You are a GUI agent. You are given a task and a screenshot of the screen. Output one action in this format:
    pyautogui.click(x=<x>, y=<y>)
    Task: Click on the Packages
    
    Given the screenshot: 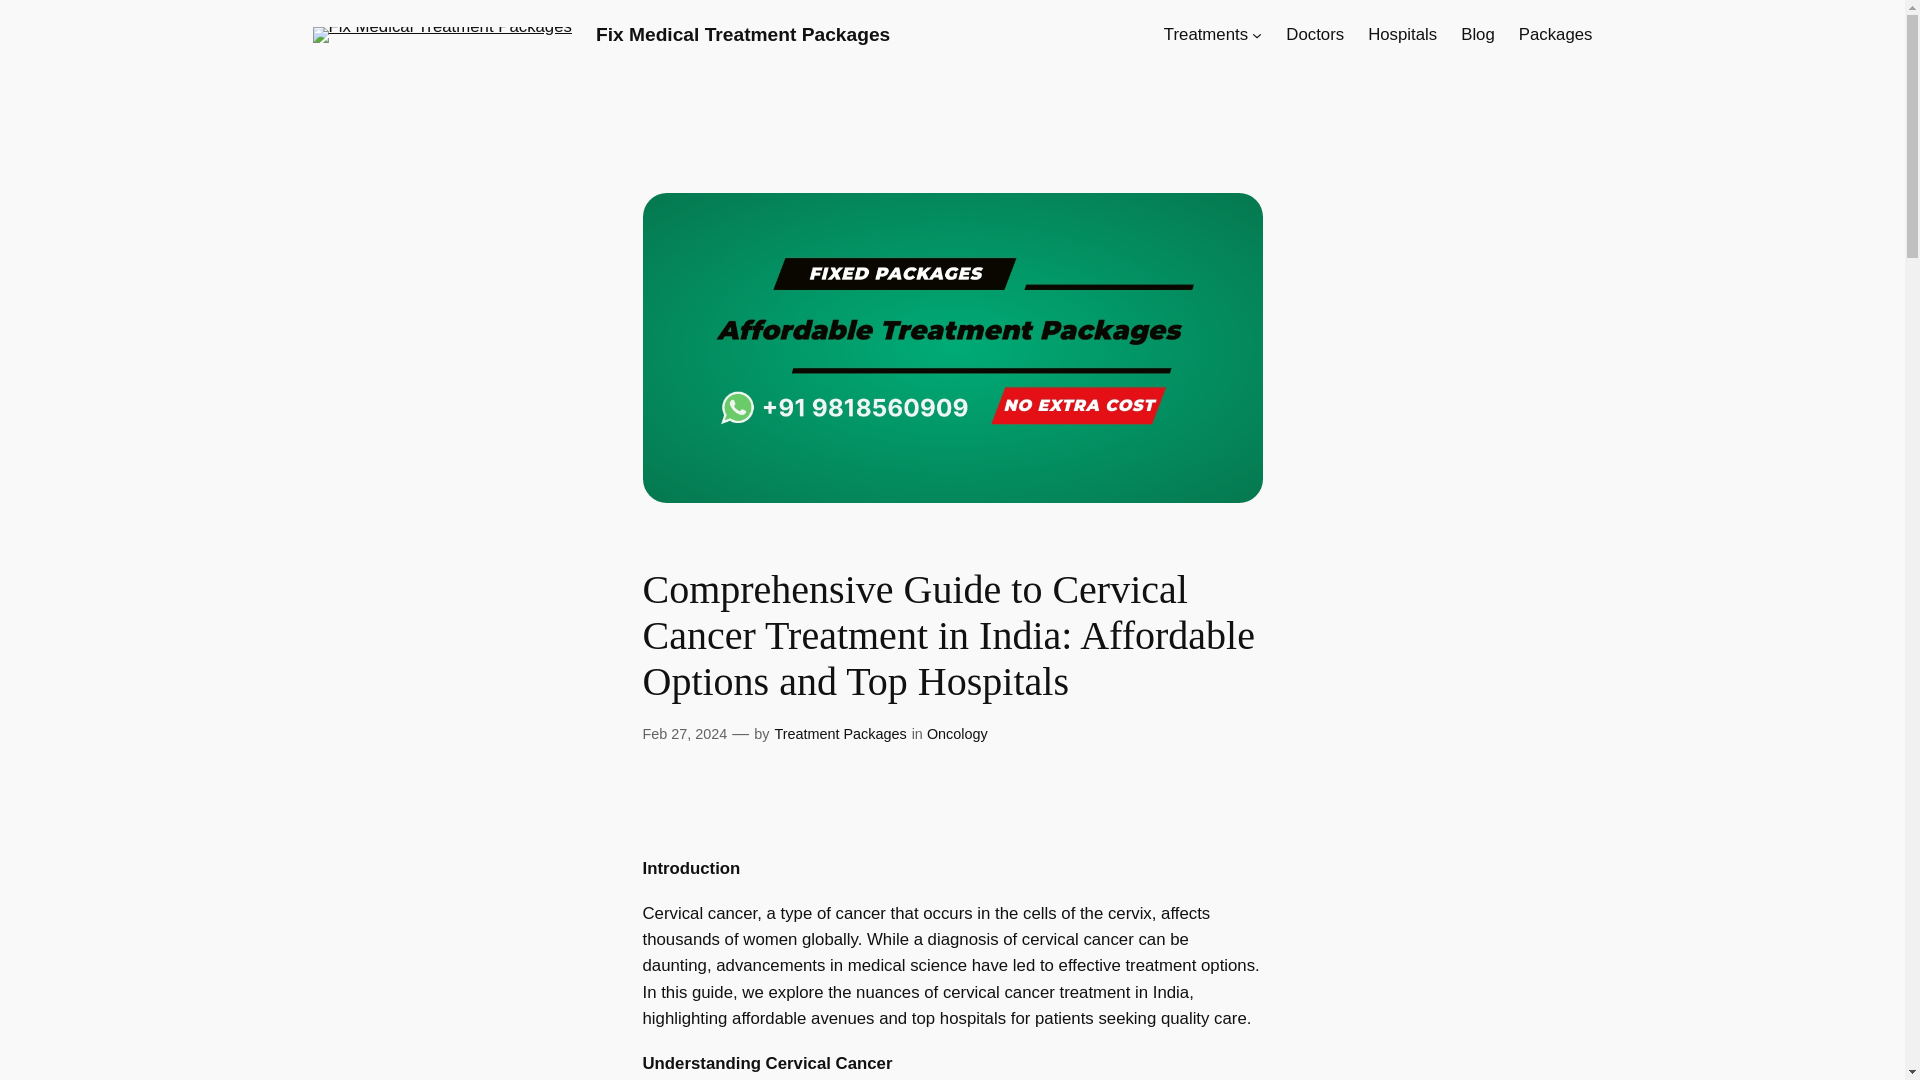 What is the action you would take?
    pyautogui.click(x=1556, y=34)
    